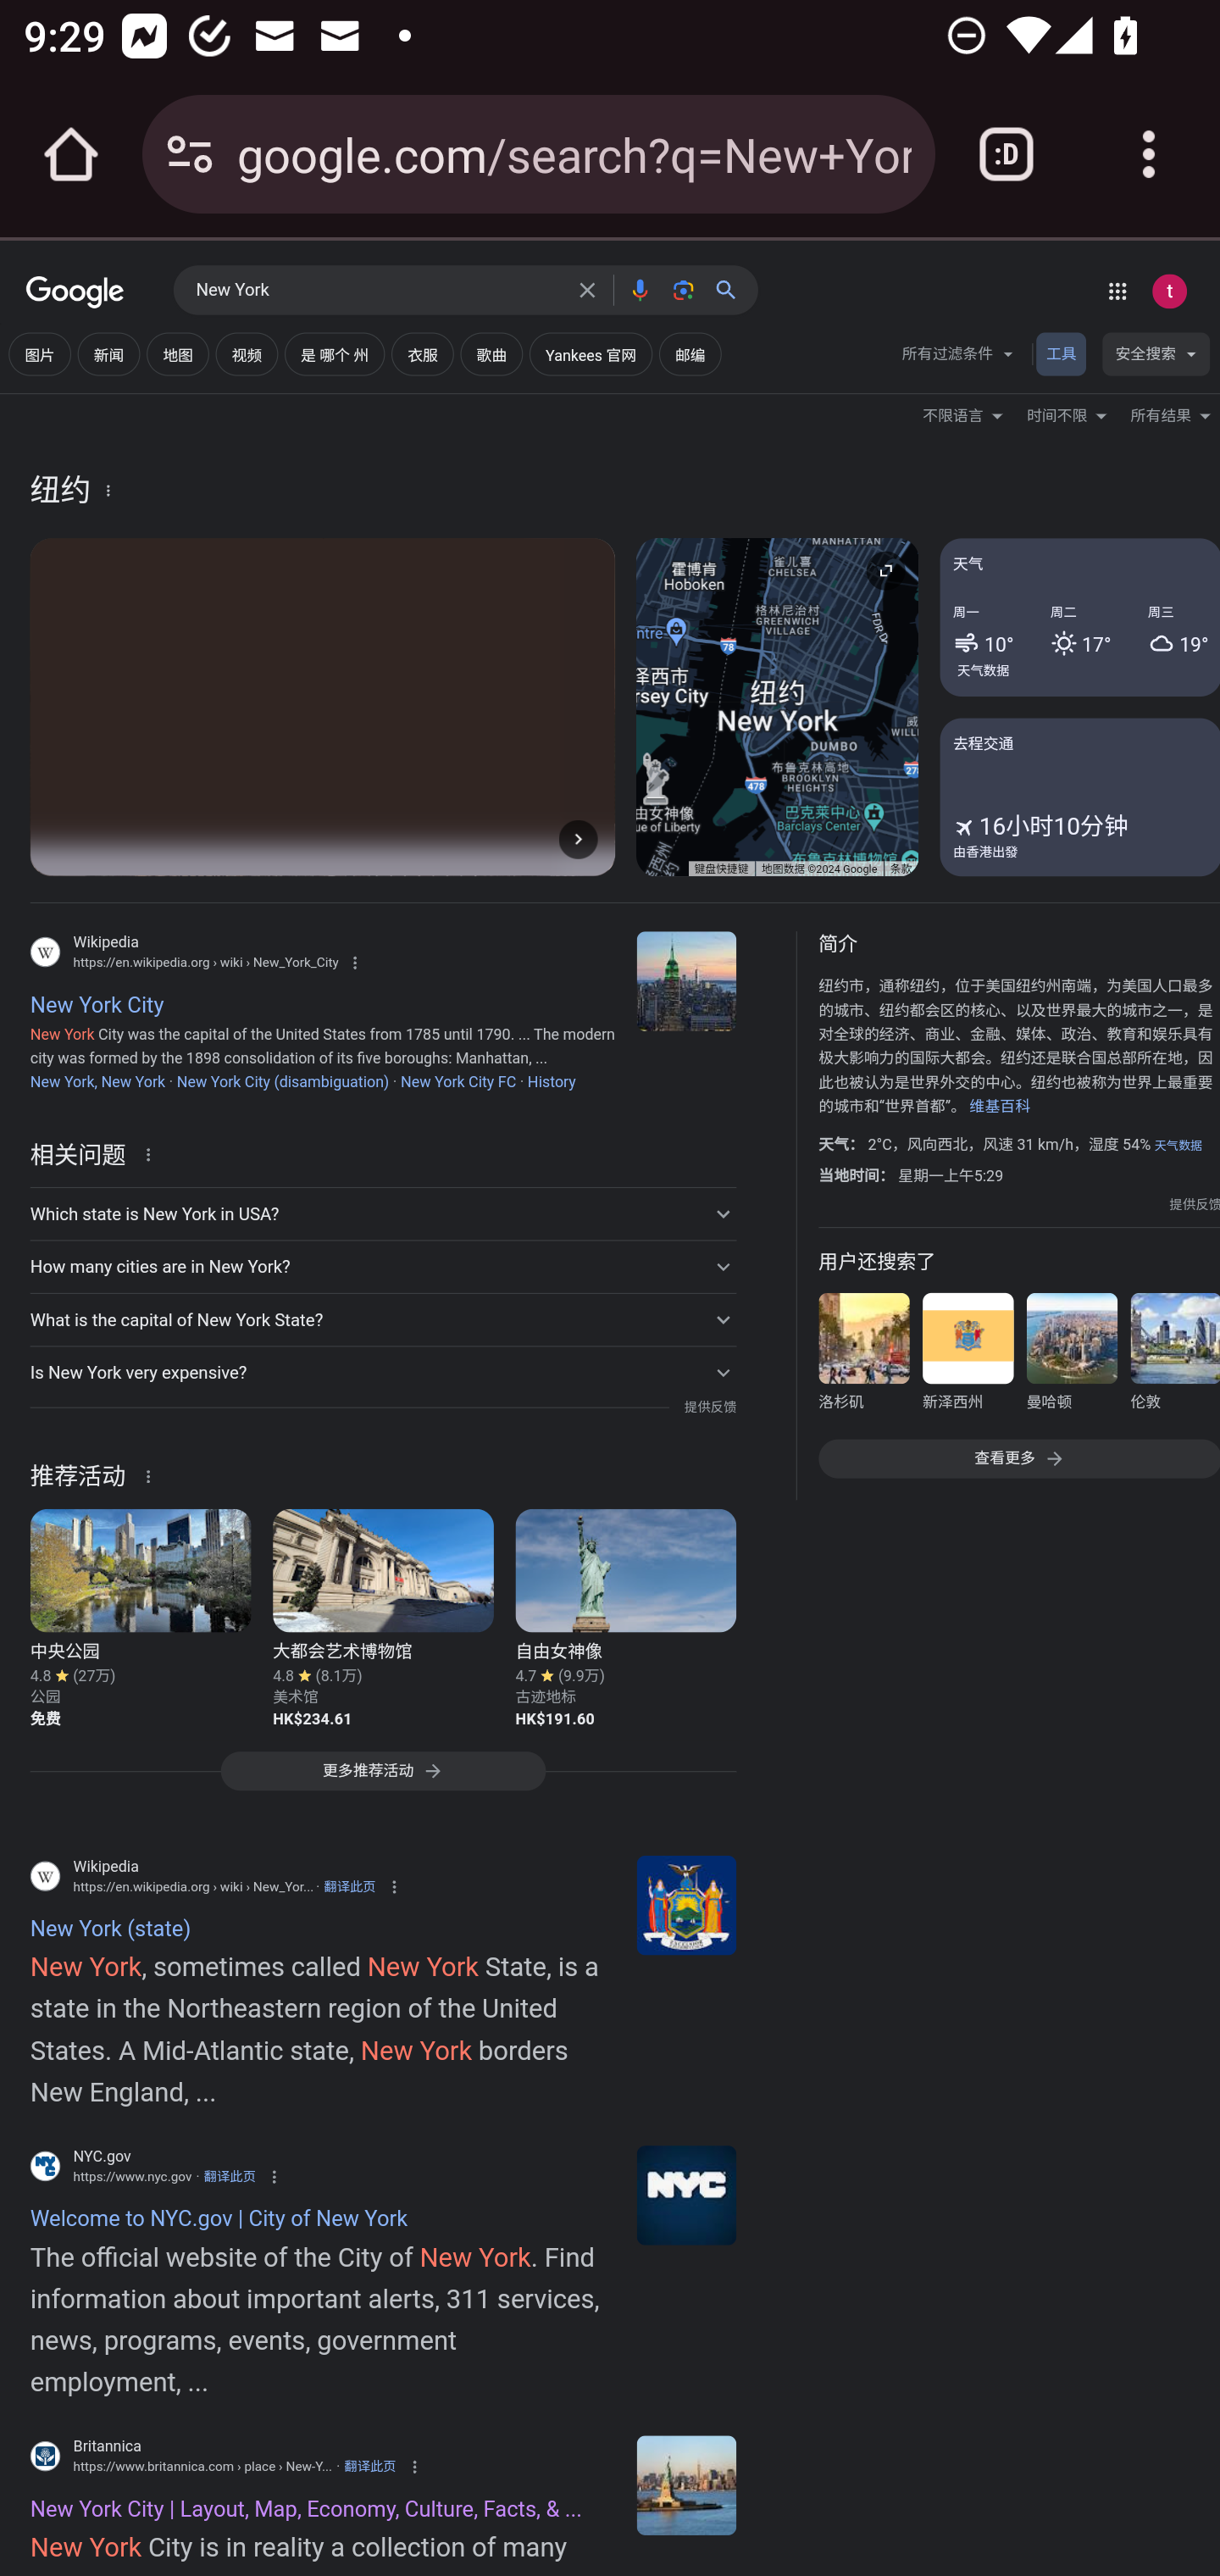 Image resolution: width=1220 pixels, height=2576 pixels. I want to click on 安全搜索, so click(1156, 358).